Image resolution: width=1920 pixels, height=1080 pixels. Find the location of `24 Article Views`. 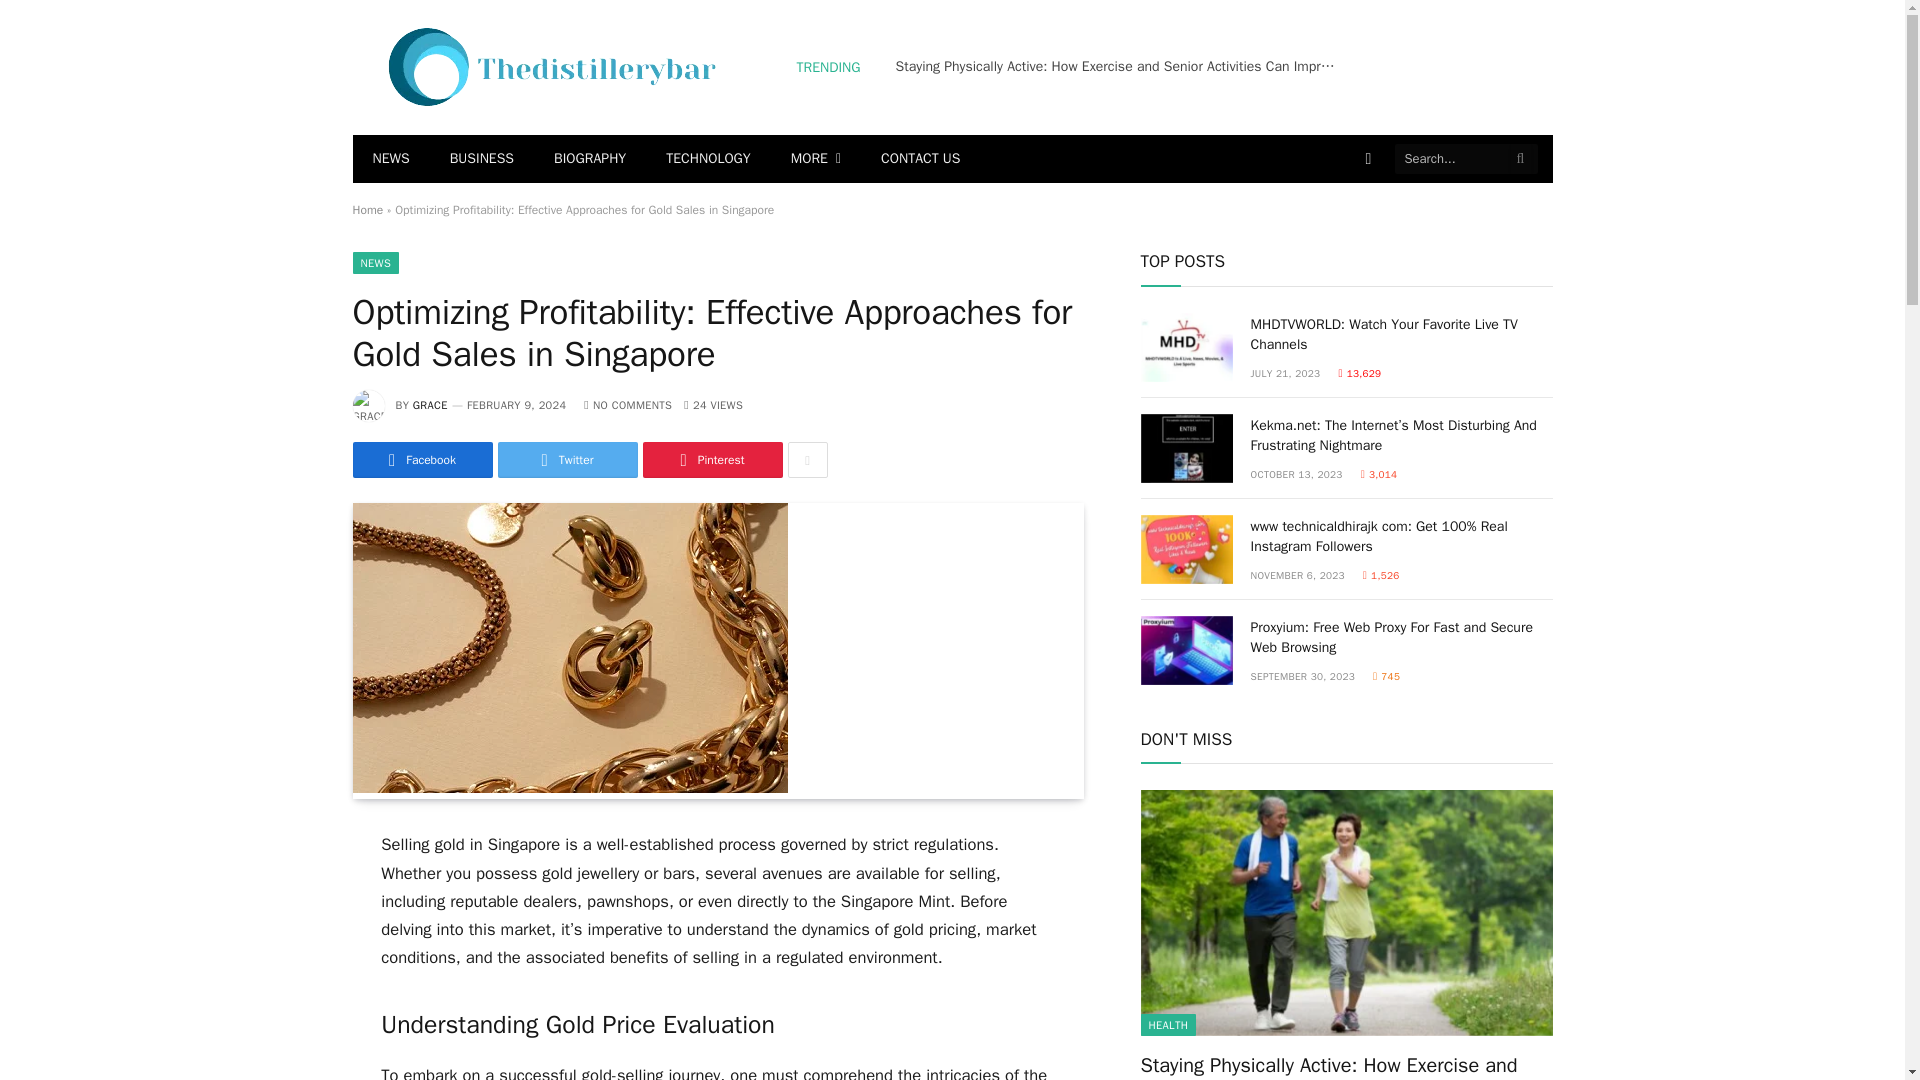

24 Article Views is located at coordinates (713, 404).